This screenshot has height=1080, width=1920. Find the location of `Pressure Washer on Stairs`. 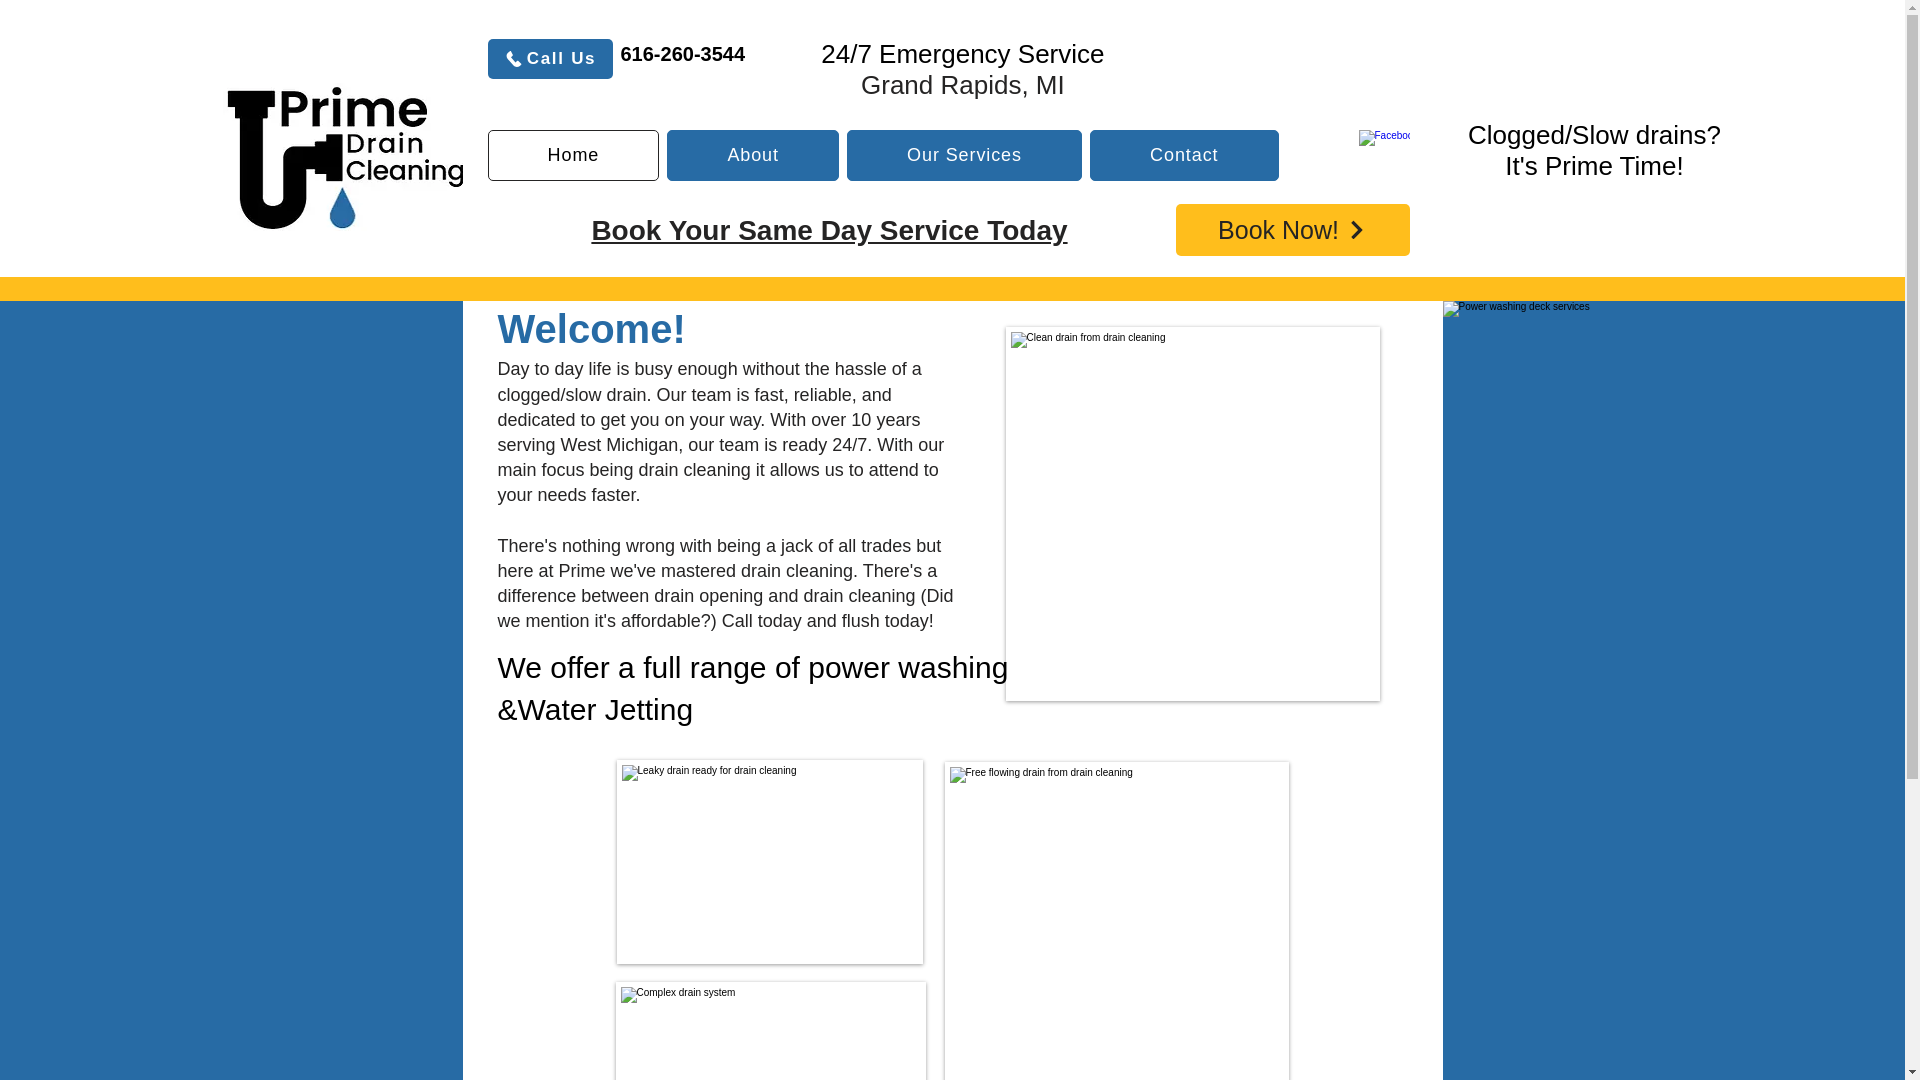

Pressure Washer on Stairs is located at coordinates (232, 500).